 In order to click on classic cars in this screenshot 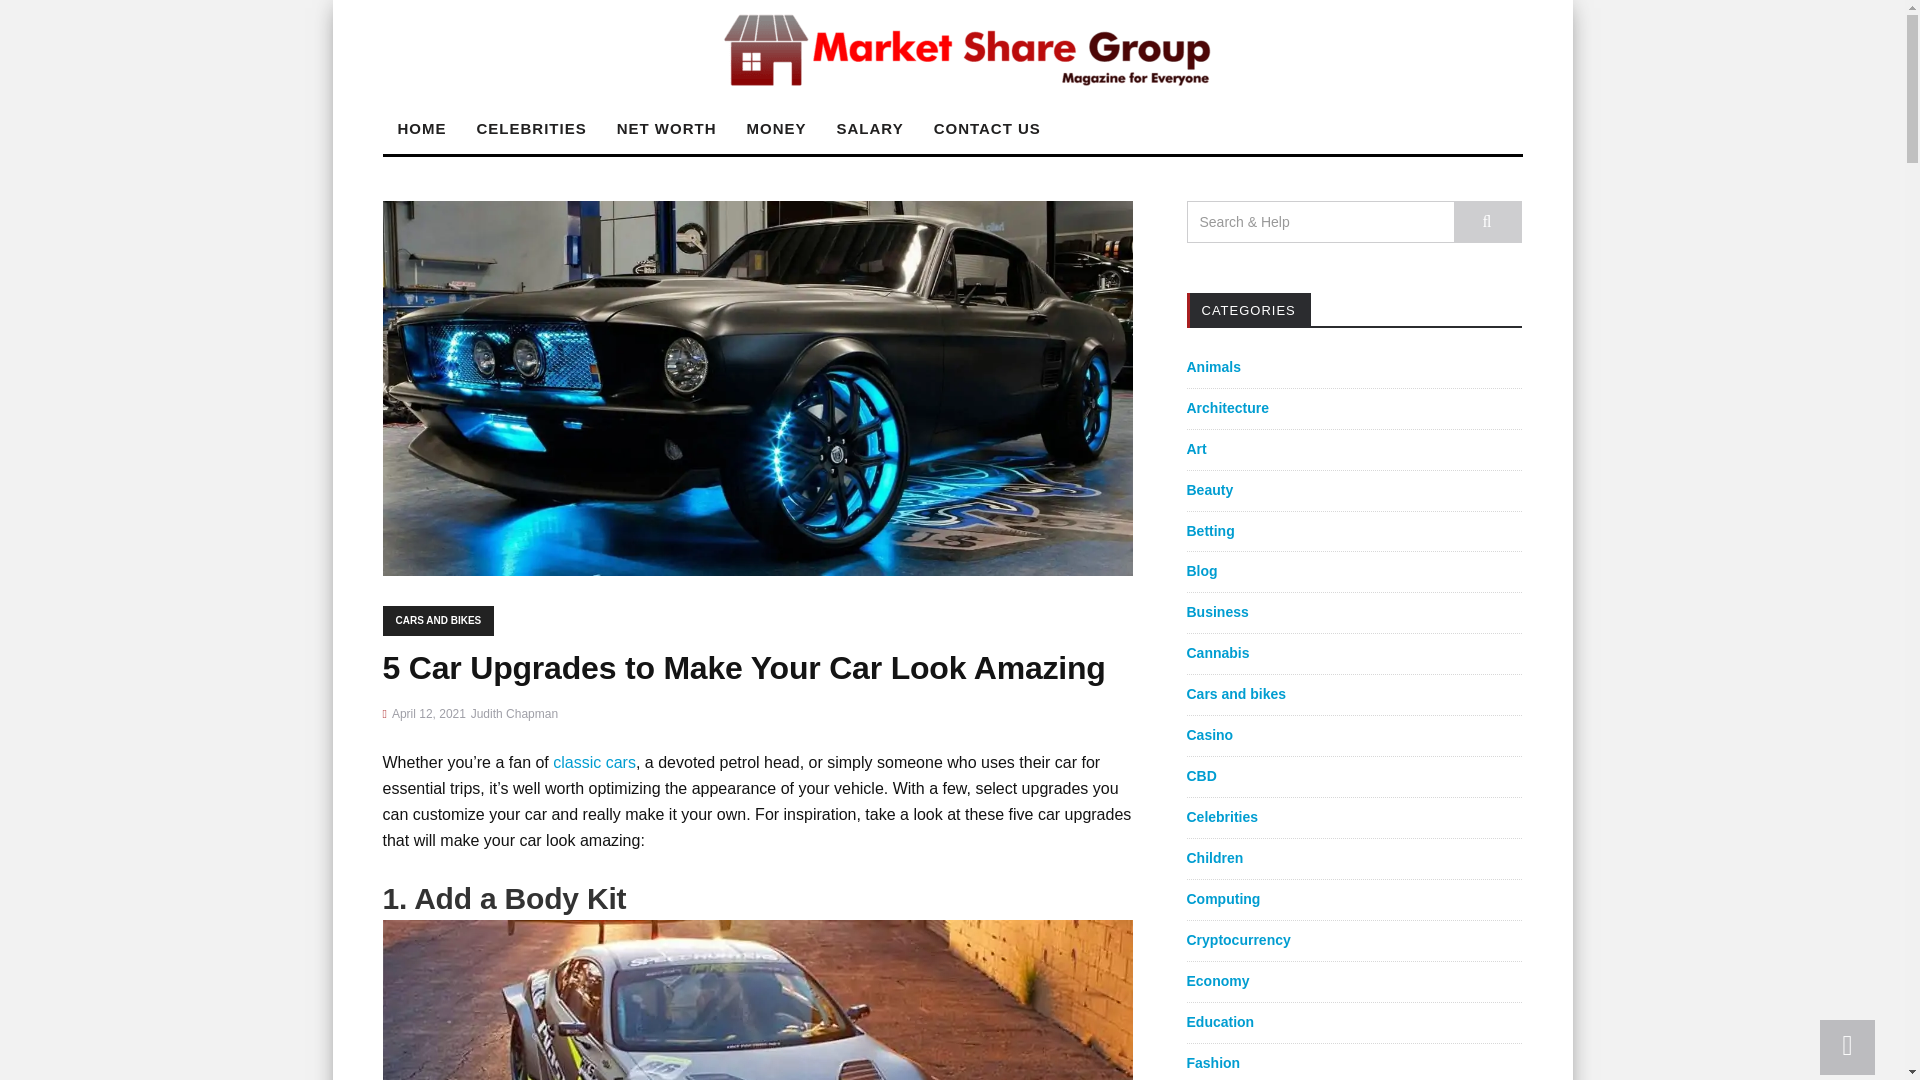, I will do `click(594, 762)`.